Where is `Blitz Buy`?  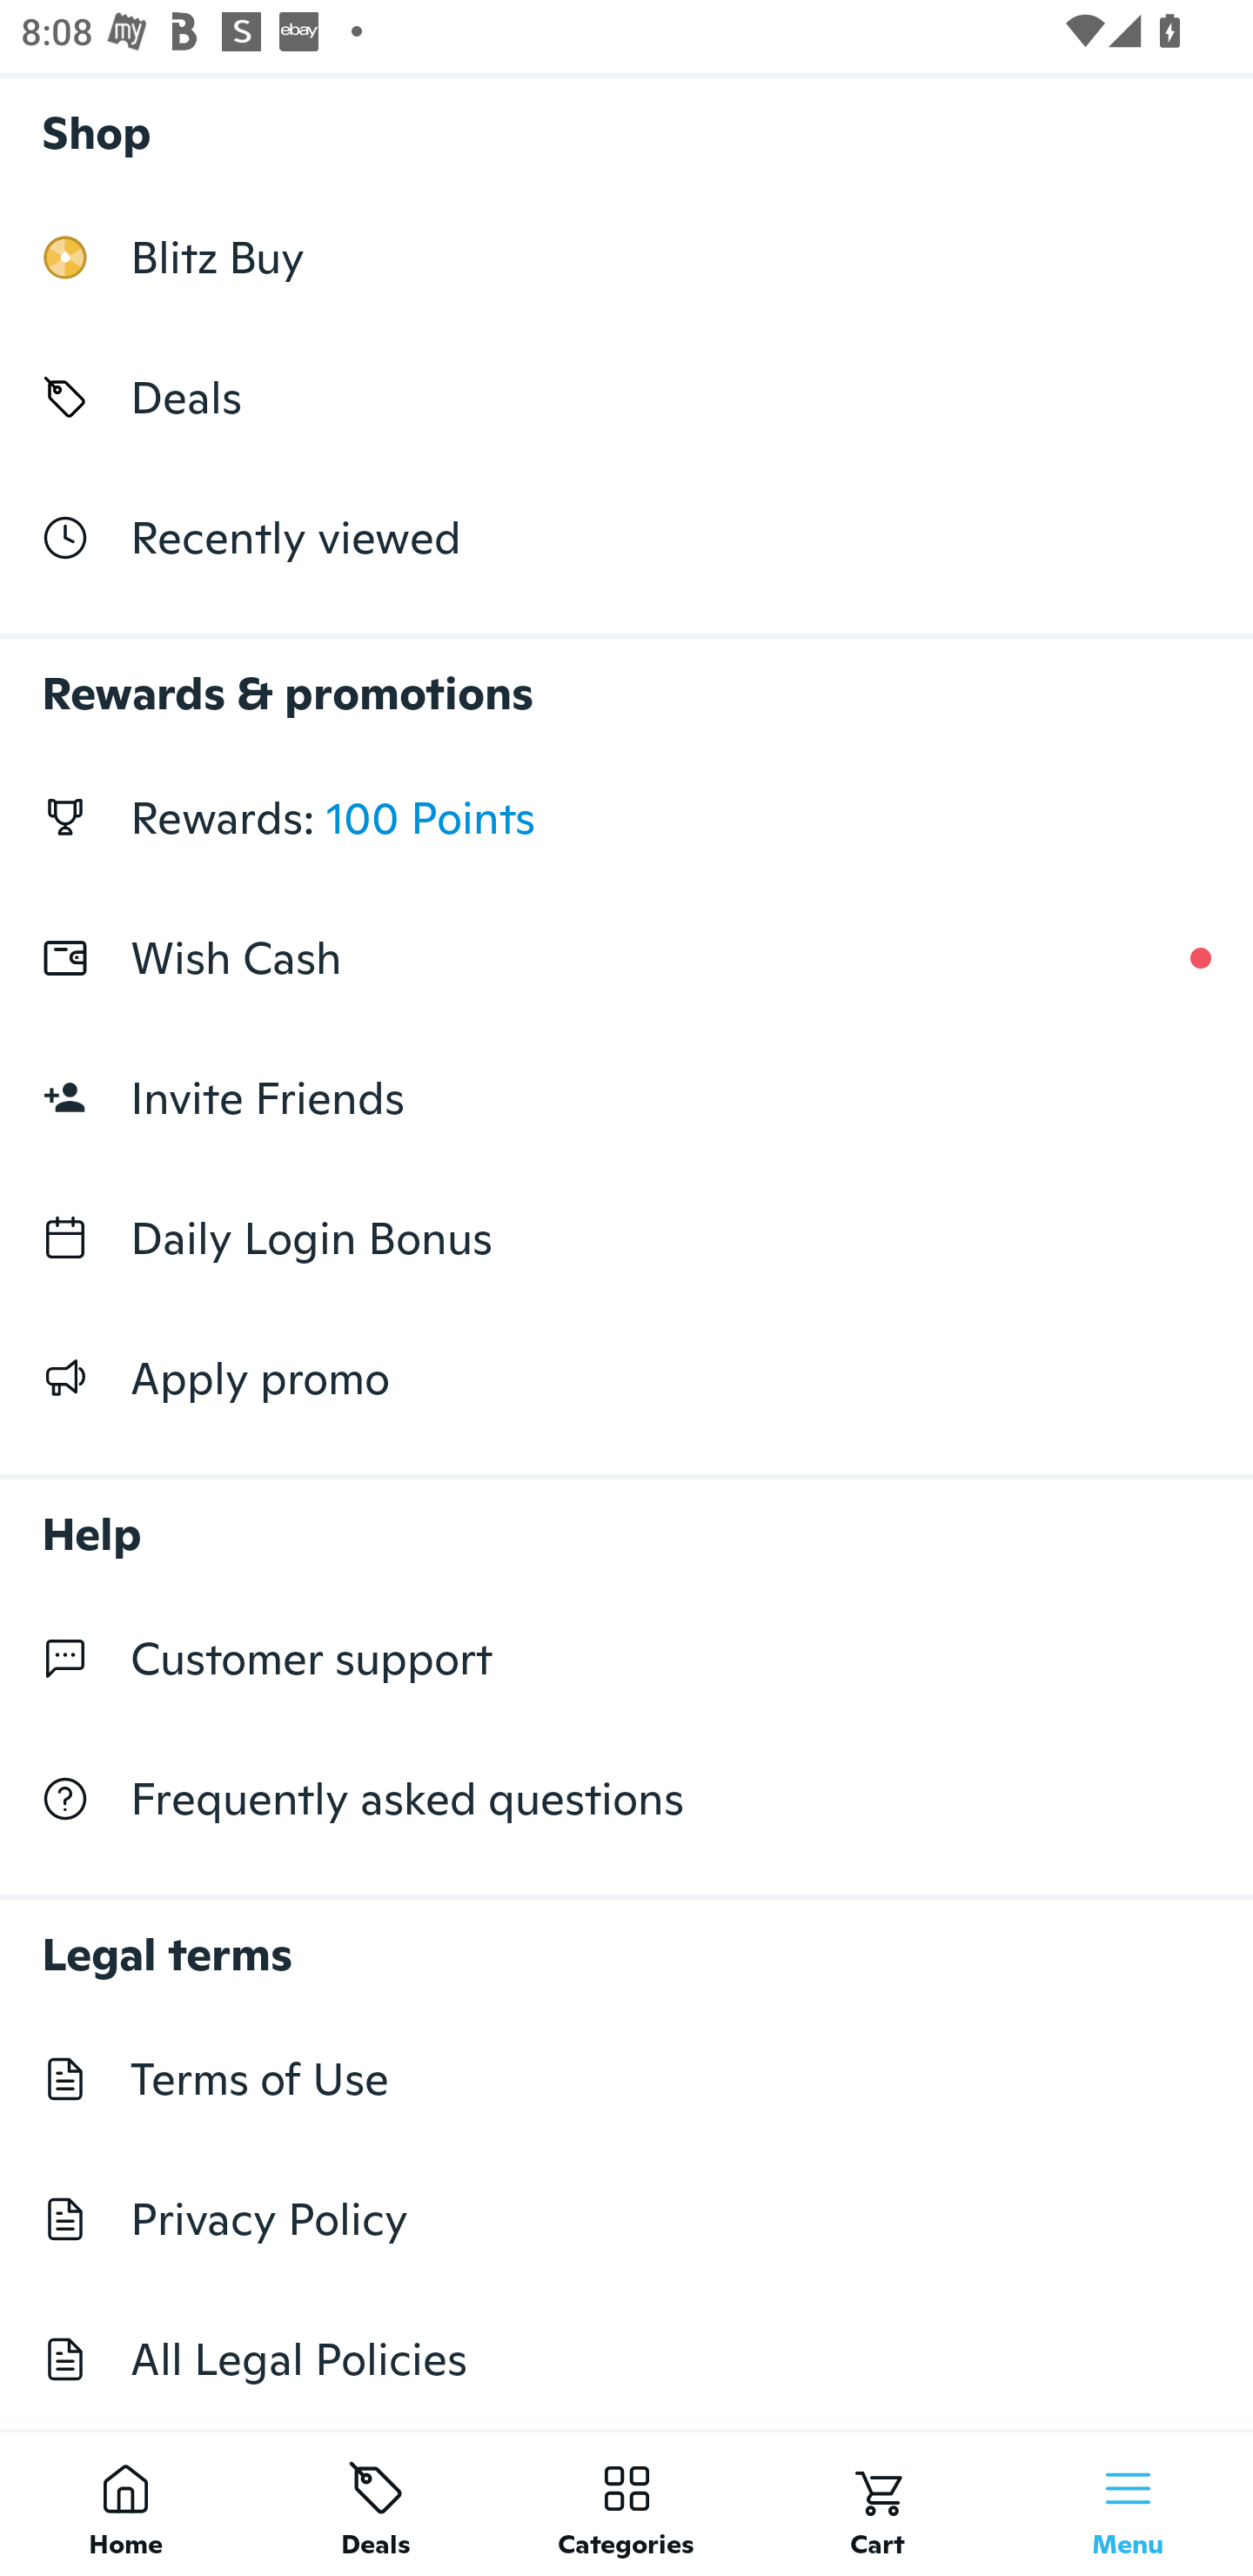
Blitz Buy is located at coordinates (626, 258).